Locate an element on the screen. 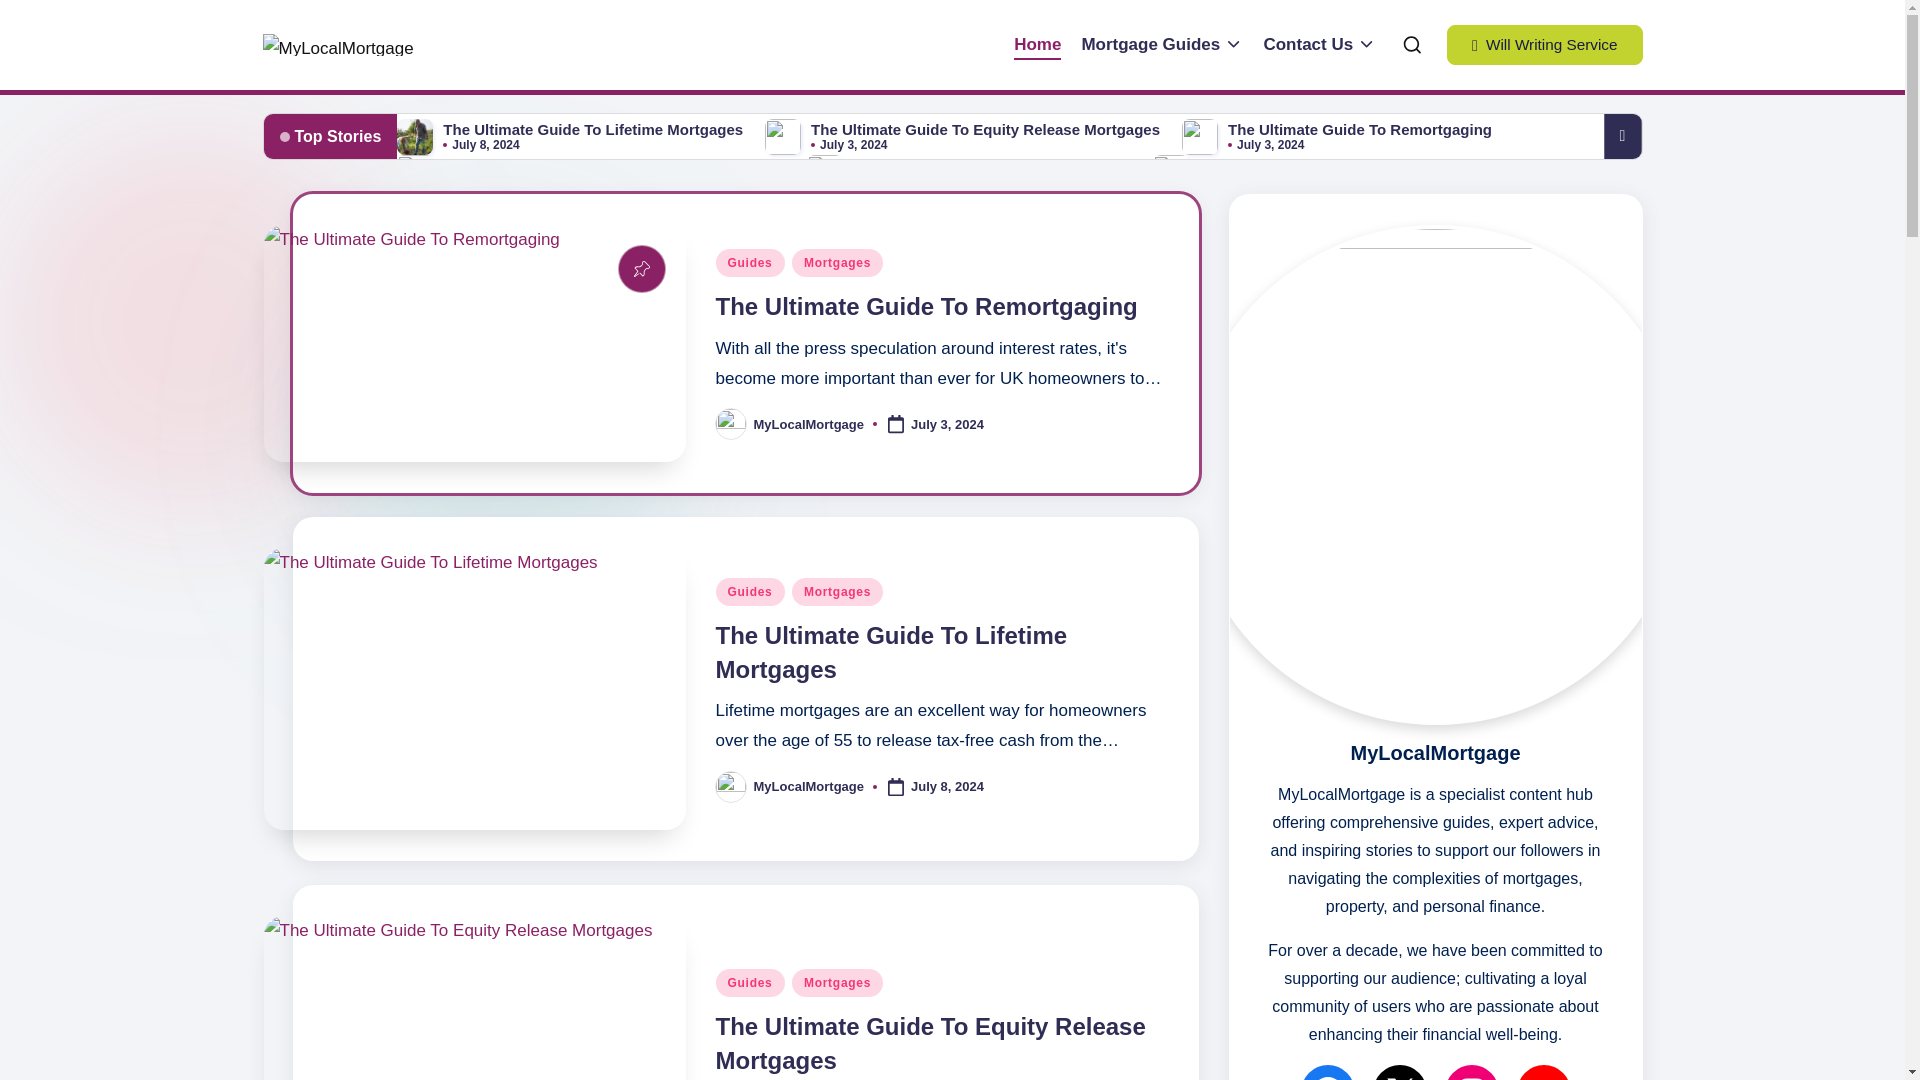  The Ultimate Guide To Remortgaging is located at coordinates (927, 306).